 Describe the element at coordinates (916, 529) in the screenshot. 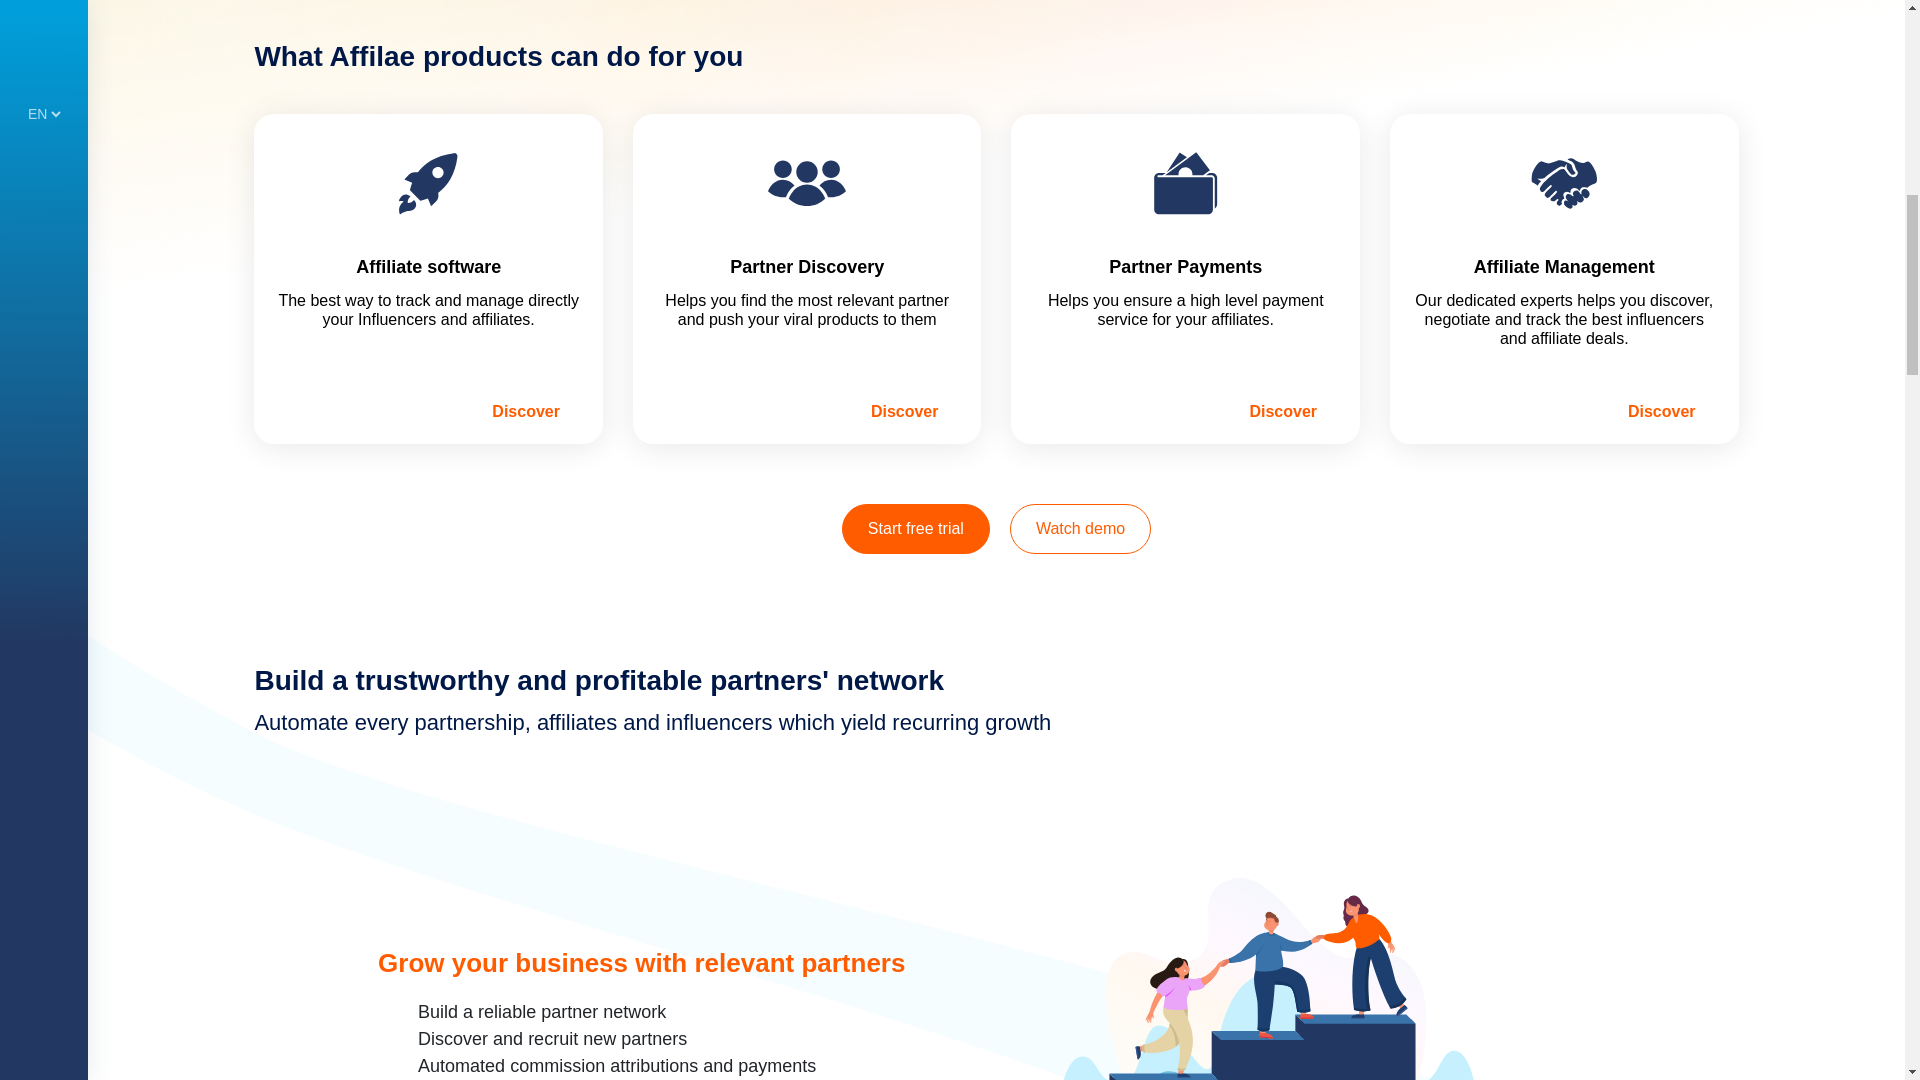

I see `Start free trial` at that location.